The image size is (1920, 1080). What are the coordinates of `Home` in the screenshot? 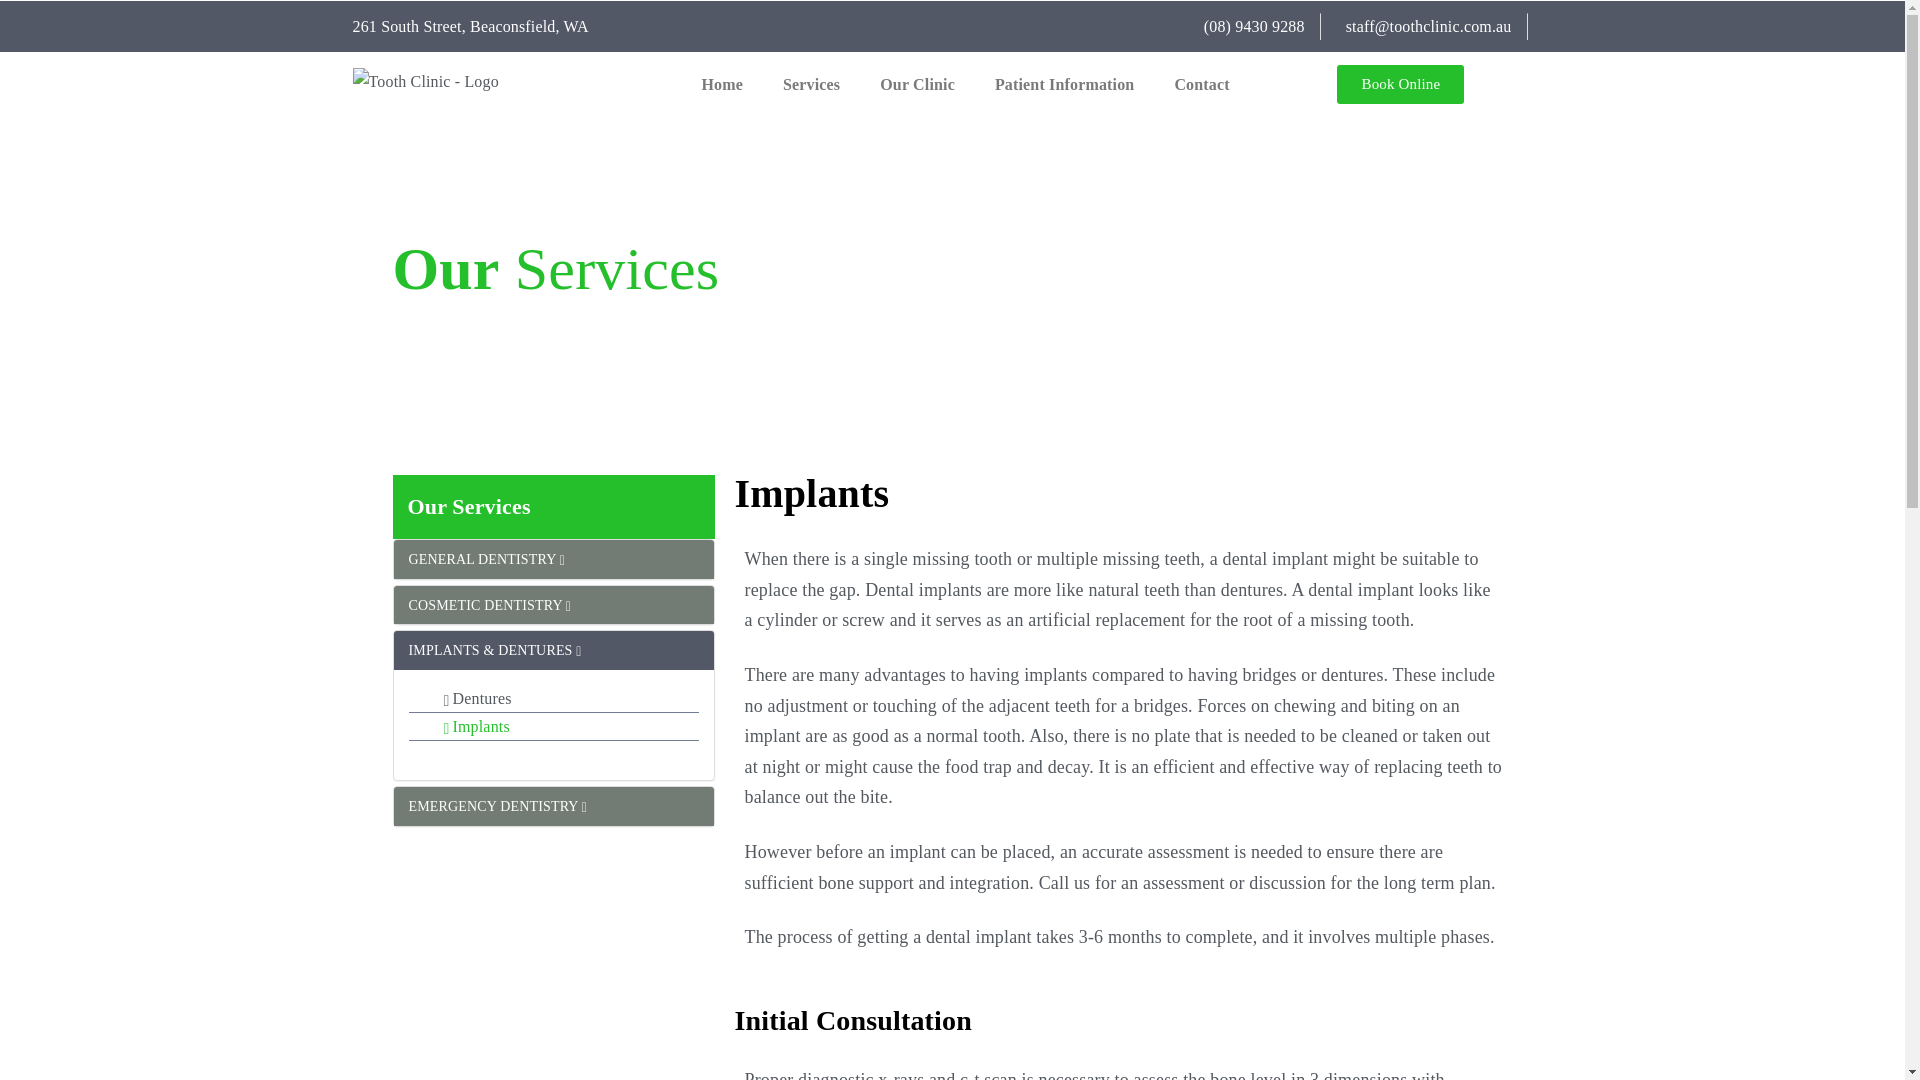 It's located at (722, 84).